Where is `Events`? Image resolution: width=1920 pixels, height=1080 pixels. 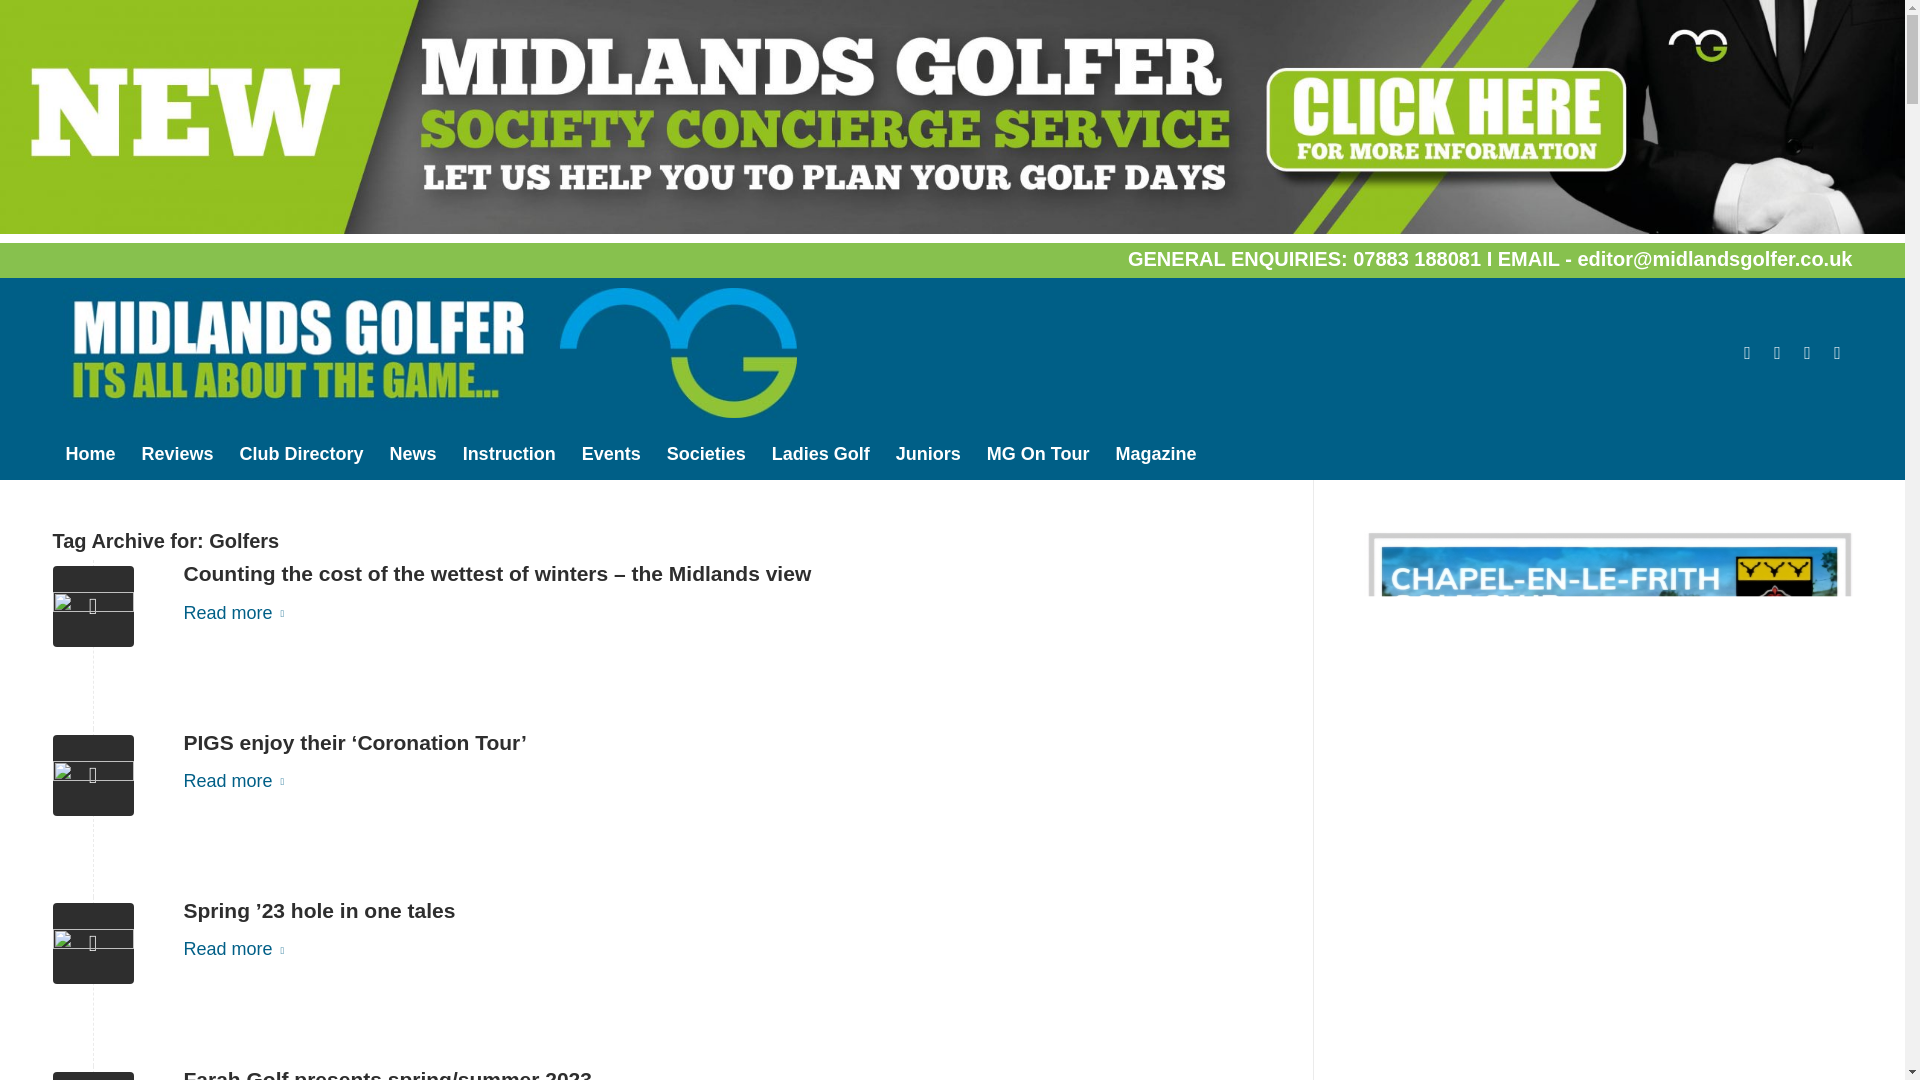 Events is located at coordinates (611, 454).